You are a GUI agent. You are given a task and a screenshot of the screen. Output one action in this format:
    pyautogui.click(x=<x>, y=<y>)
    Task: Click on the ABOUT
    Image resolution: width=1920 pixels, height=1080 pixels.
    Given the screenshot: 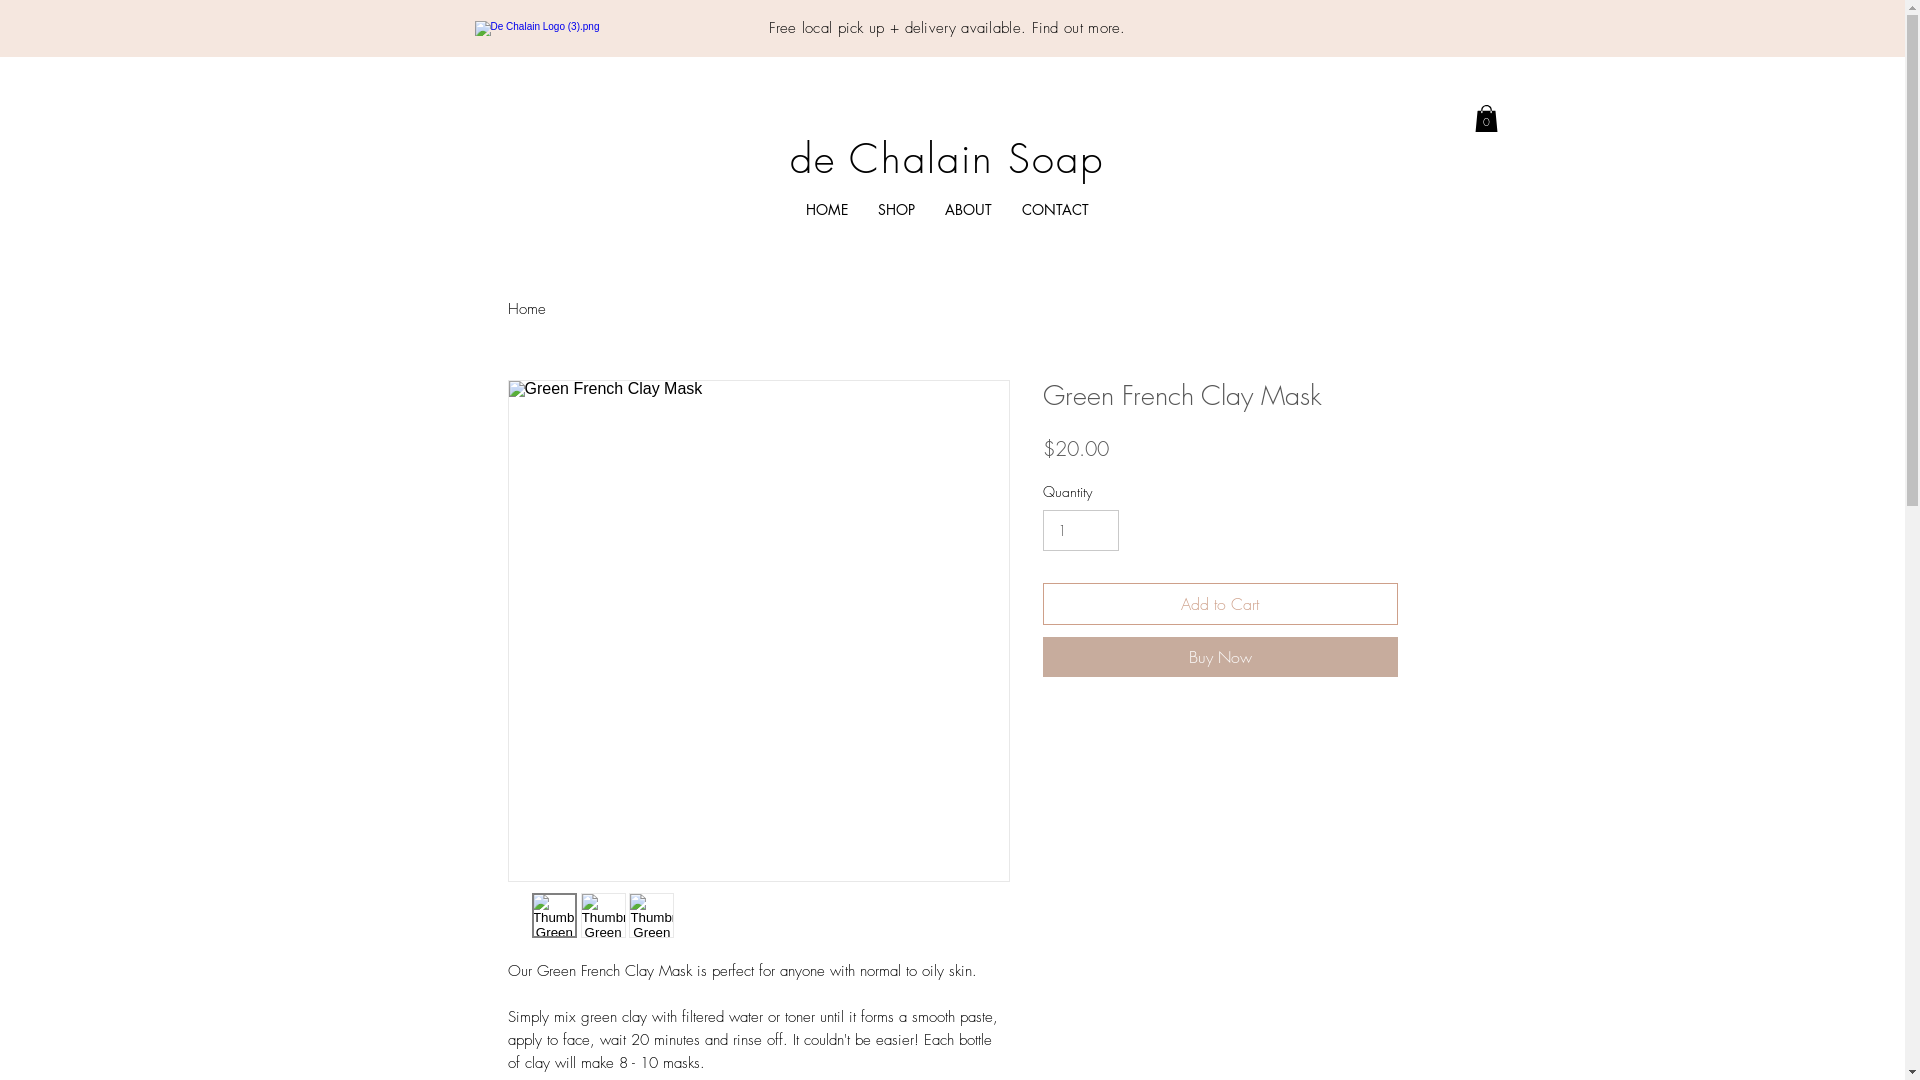 What is the action you would take?
    pyautogui.click(x=968, y=210)
    